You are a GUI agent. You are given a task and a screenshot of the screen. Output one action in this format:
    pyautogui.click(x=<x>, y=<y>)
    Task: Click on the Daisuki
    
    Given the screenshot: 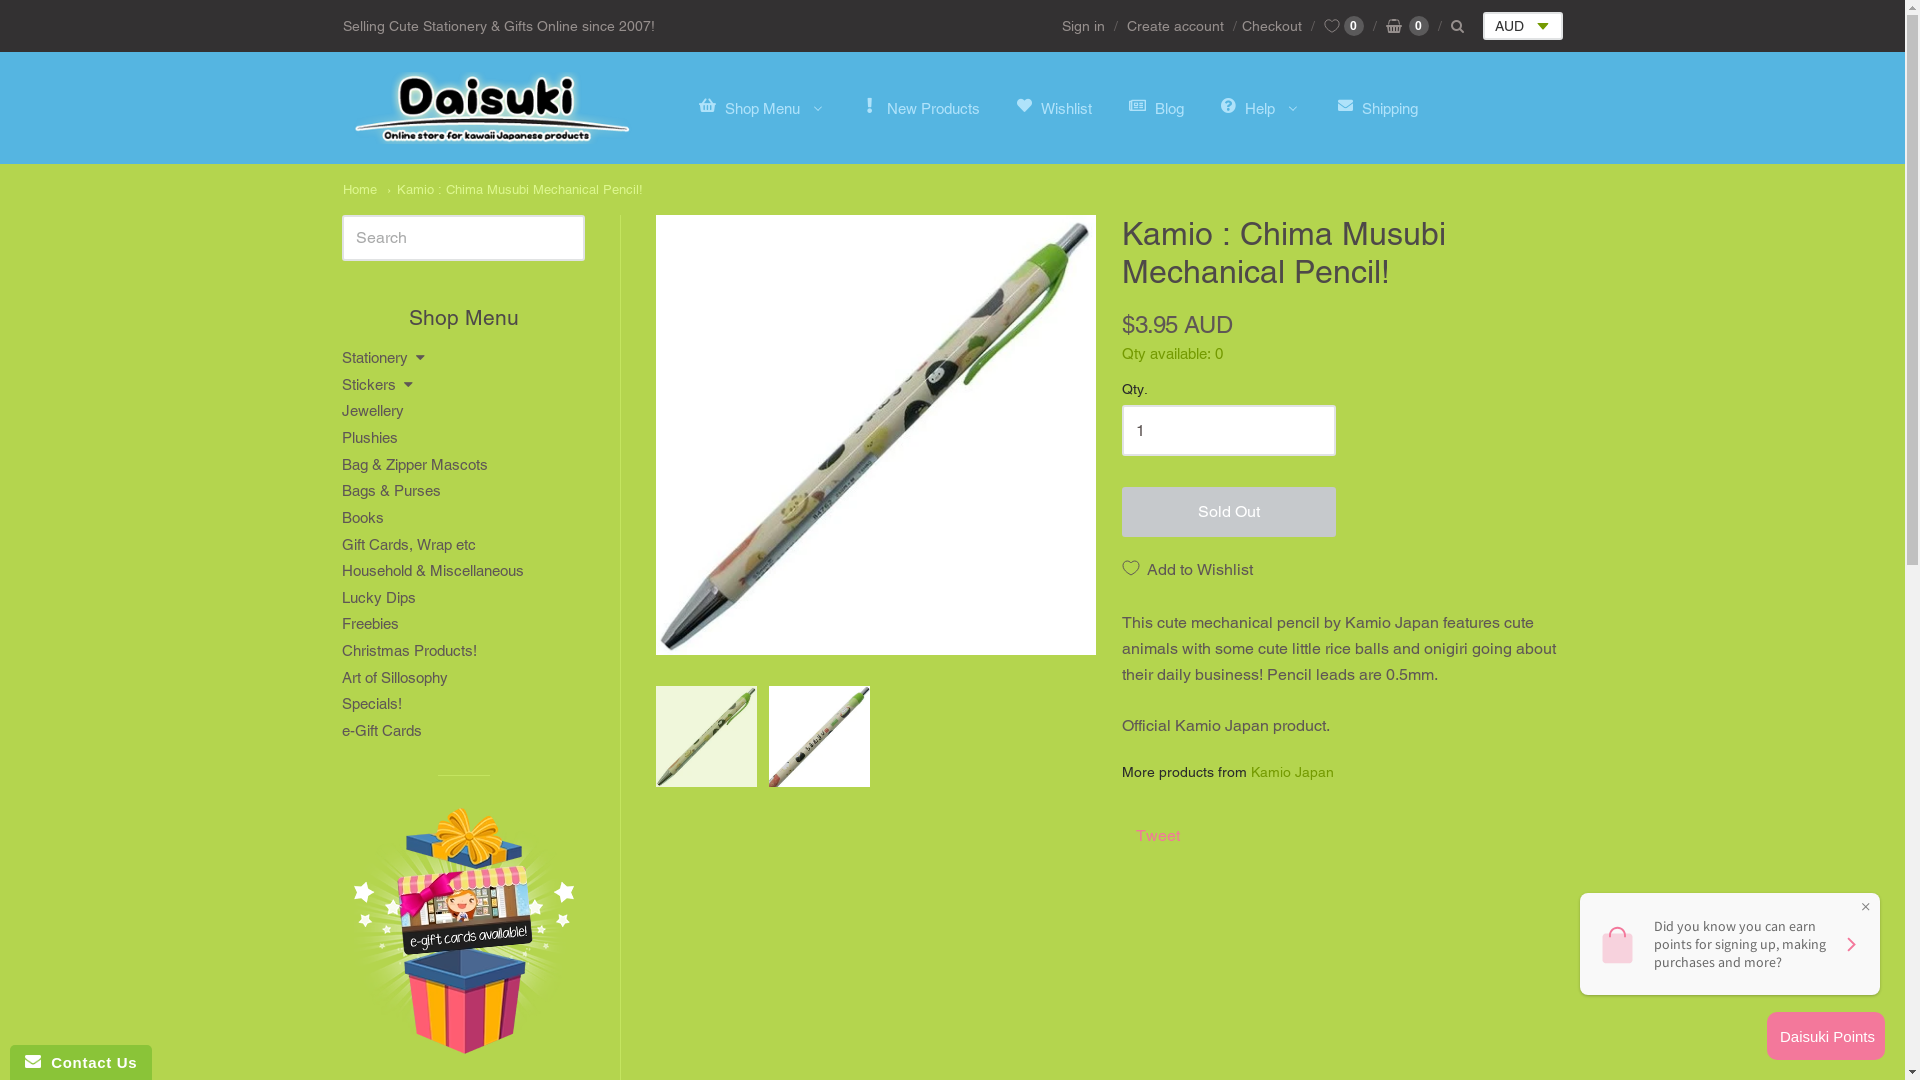 What is the action you would take?
    pyautogui.click(x=492, y=108)
    